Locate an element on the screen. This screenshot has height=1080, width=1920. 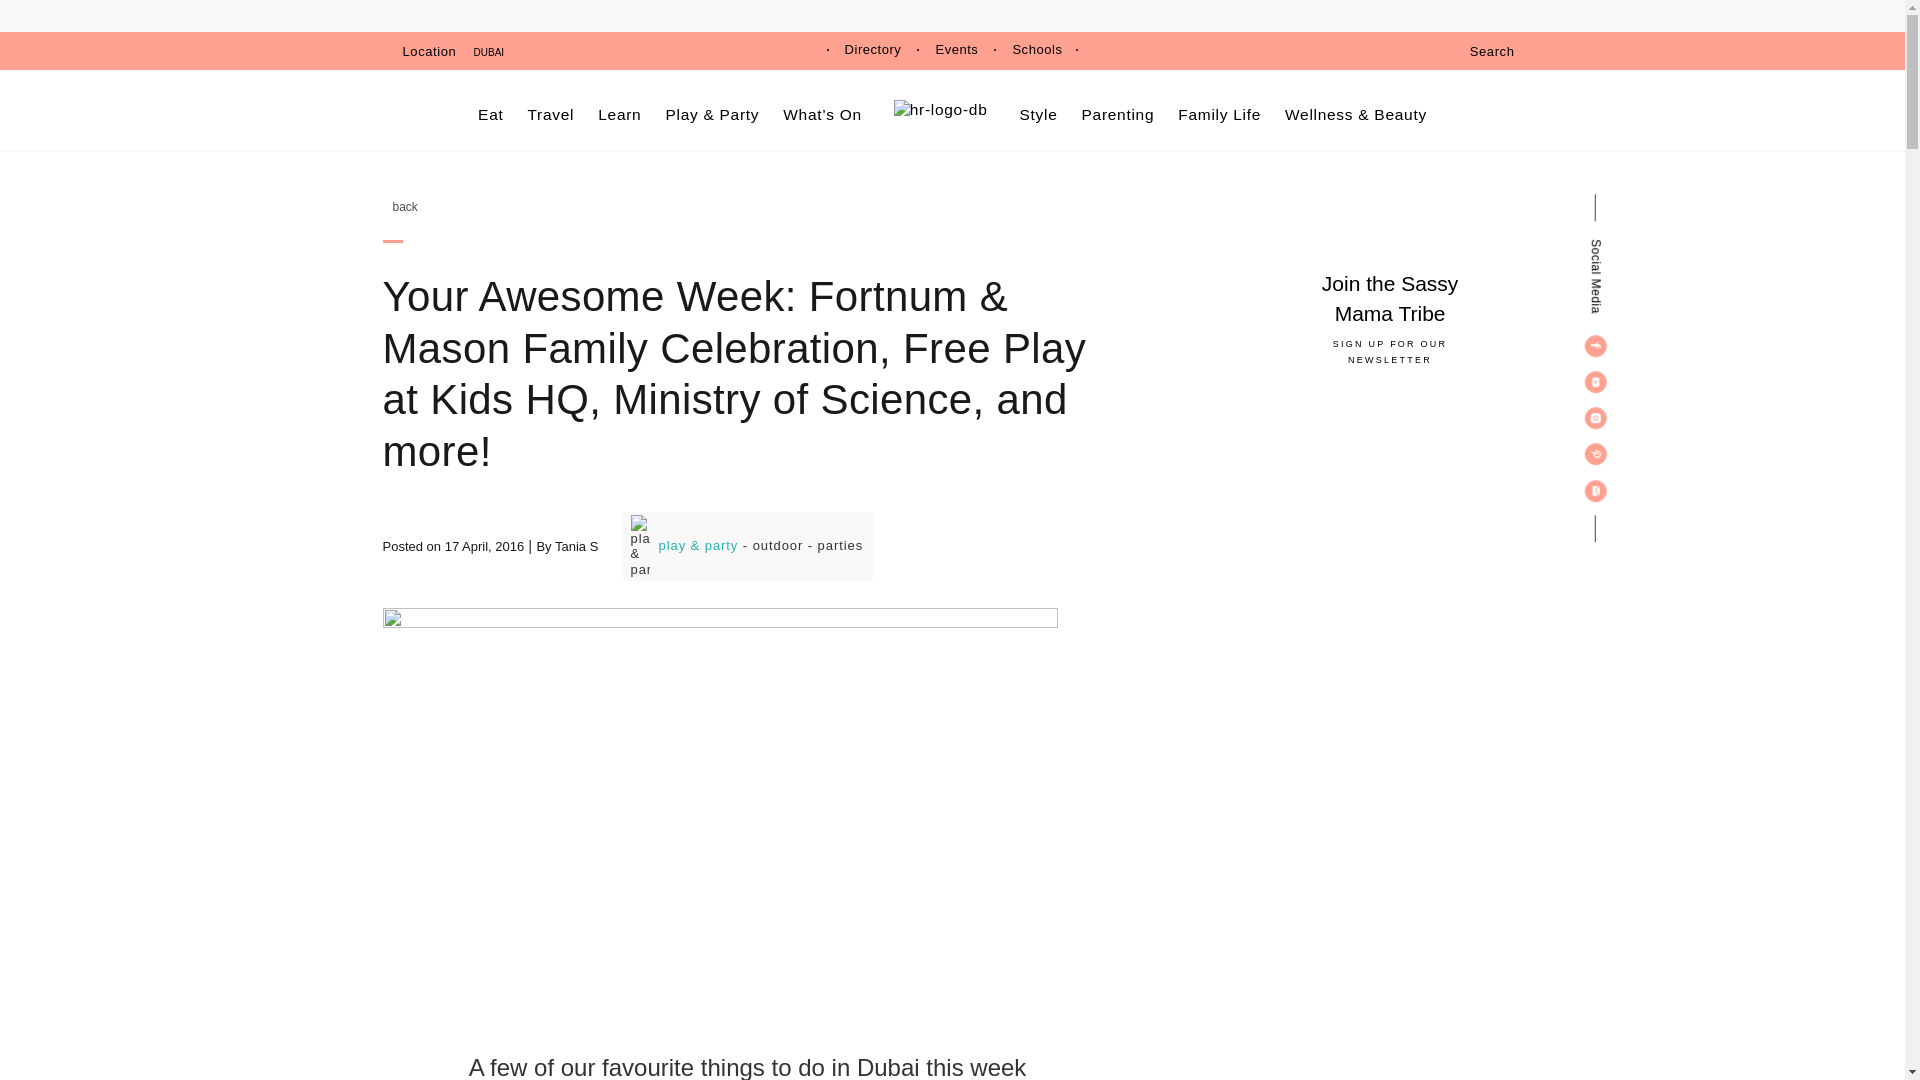
Travel is located at coordinates (552, 114).